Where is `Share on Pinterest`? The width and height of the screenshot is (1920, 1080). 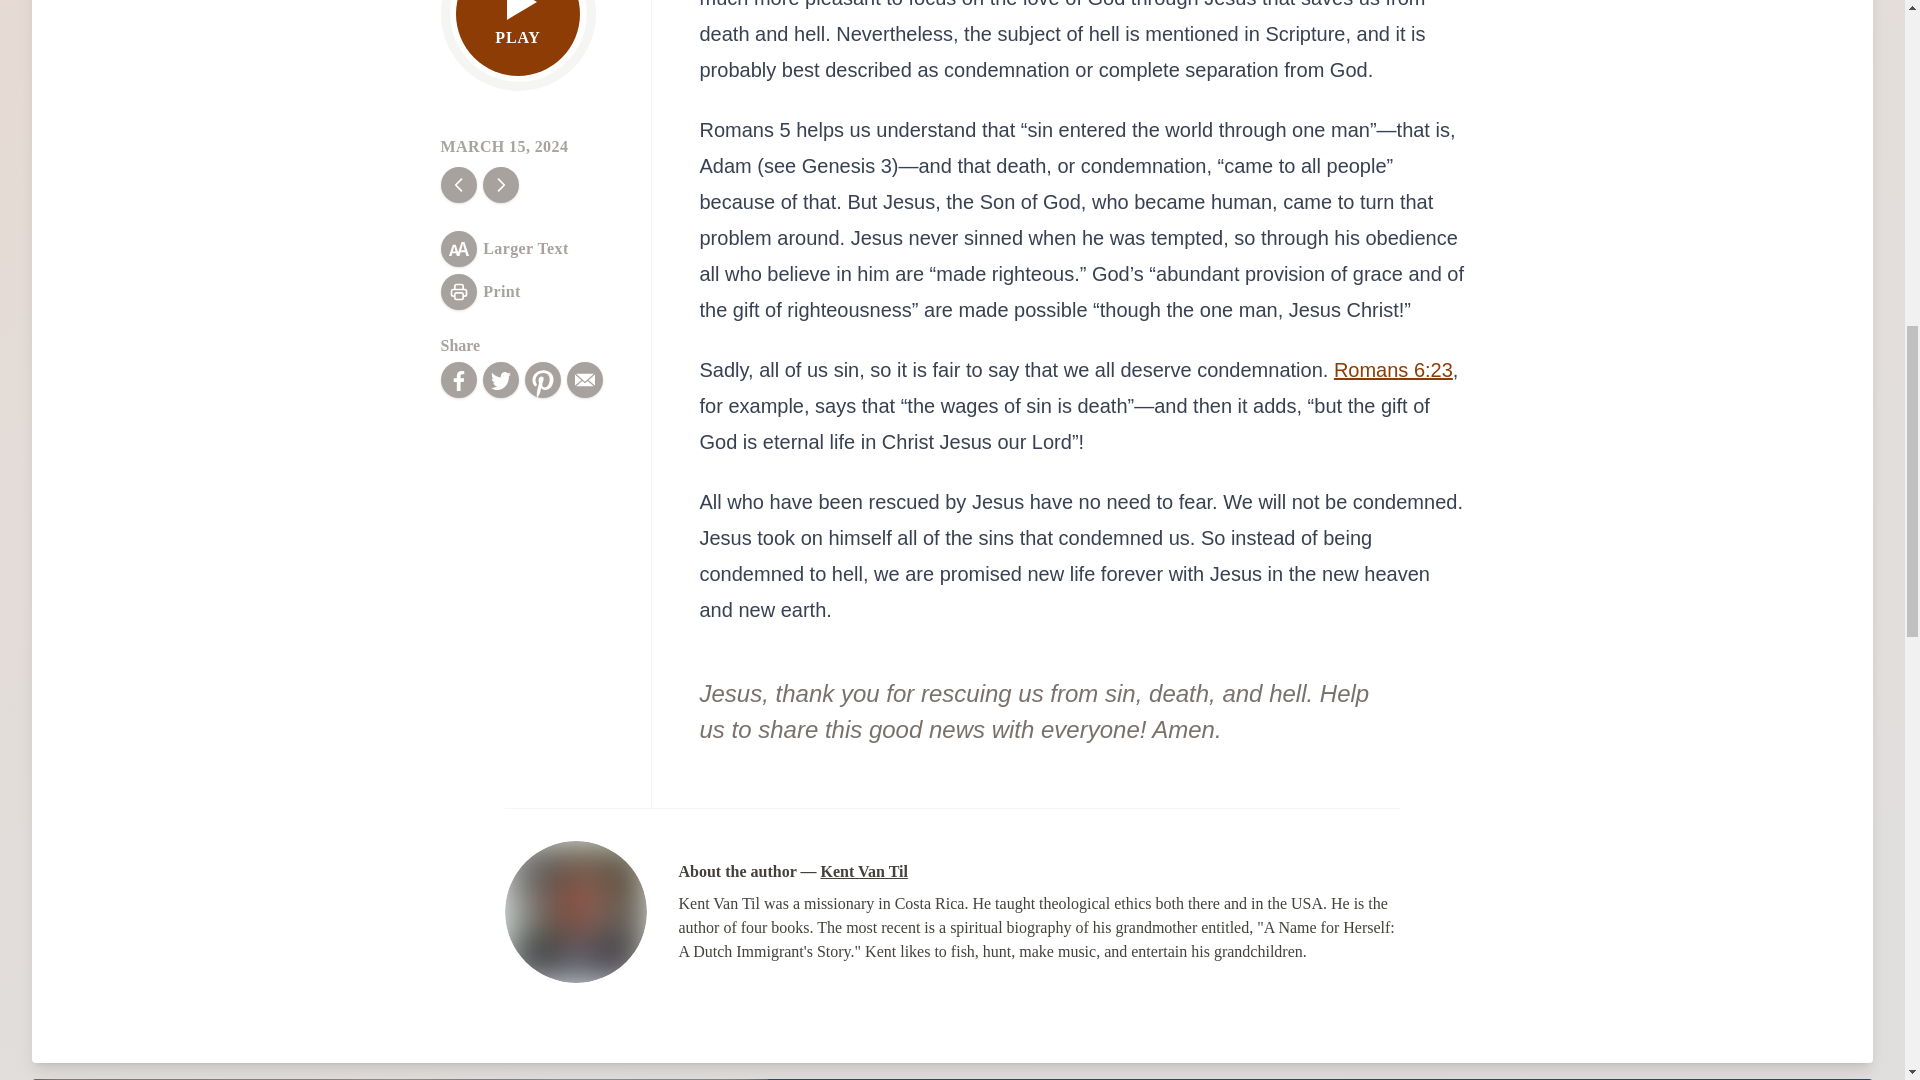 Share on Pinterest is located at coordinates (542, 380).